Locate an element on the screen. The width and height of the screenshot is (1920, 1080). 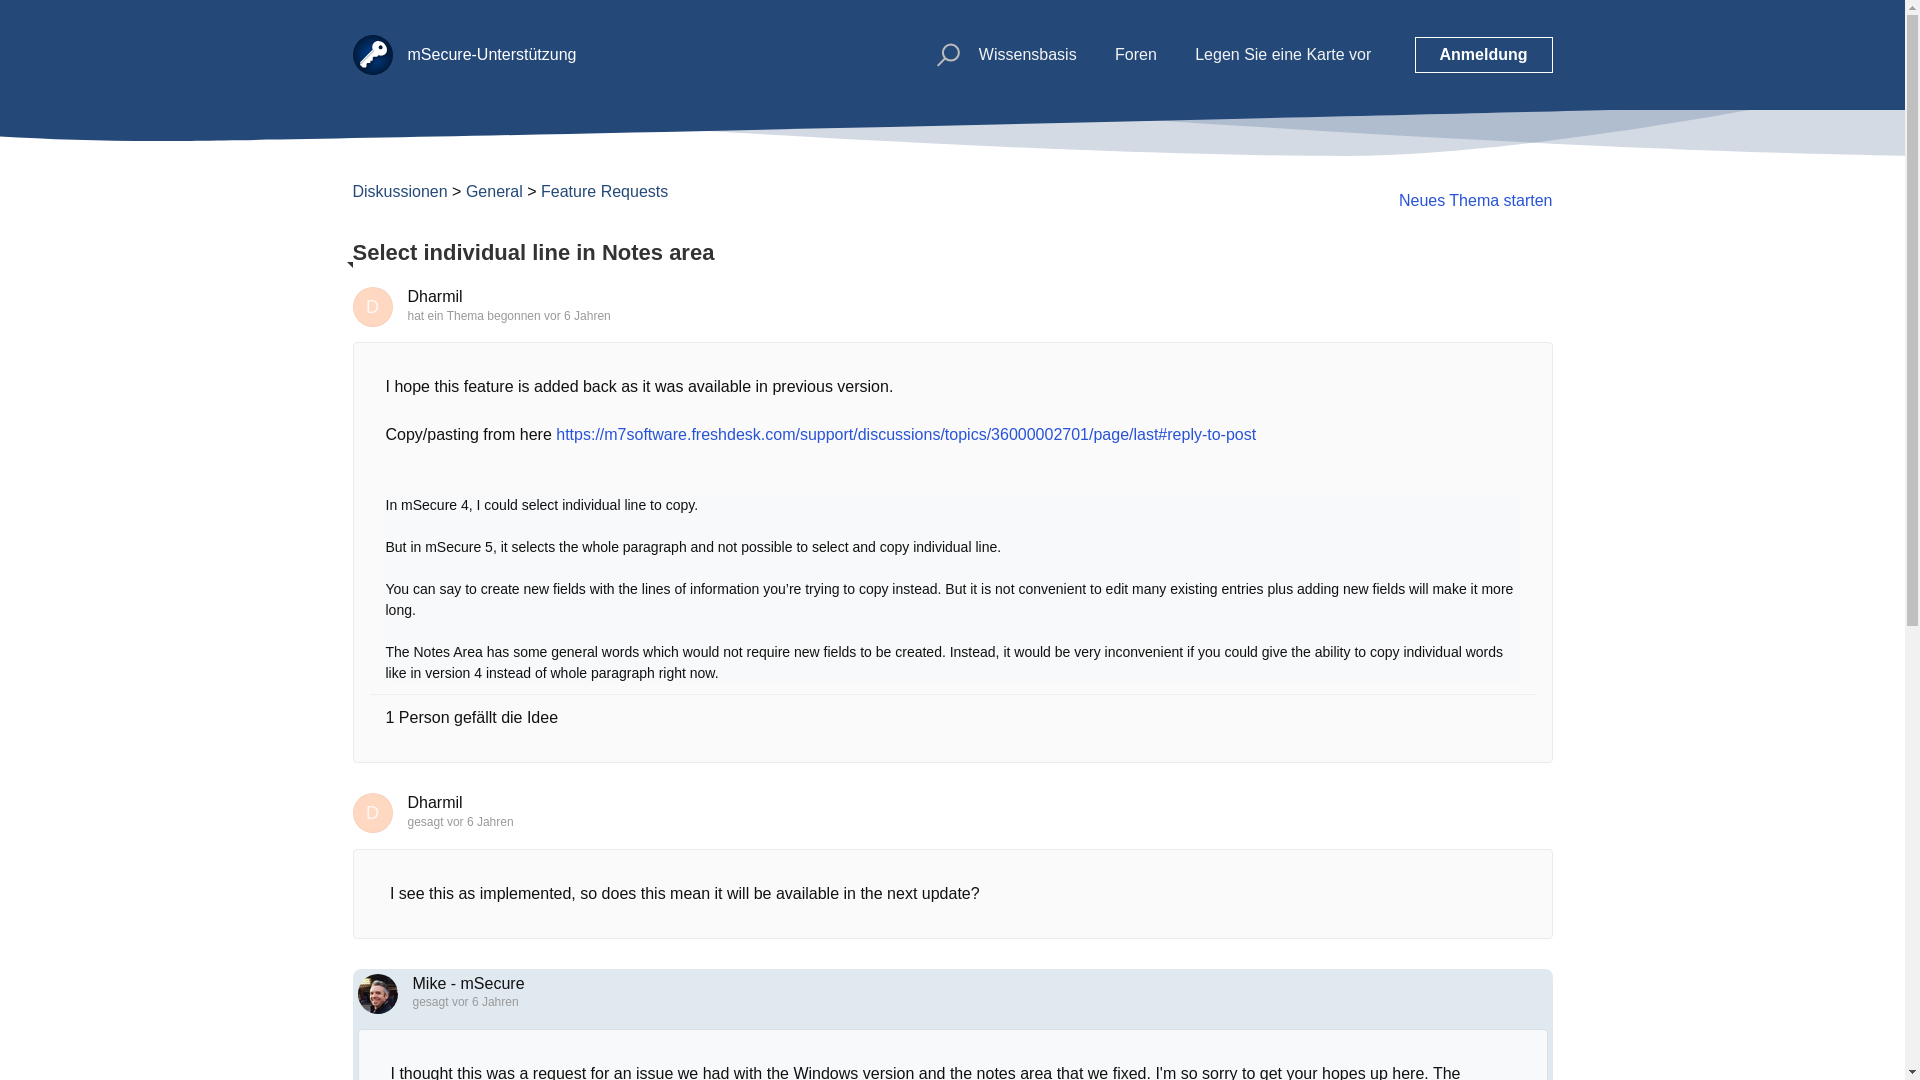
Legen Sie eine Karte vor is located at coordinates (1282, 54).